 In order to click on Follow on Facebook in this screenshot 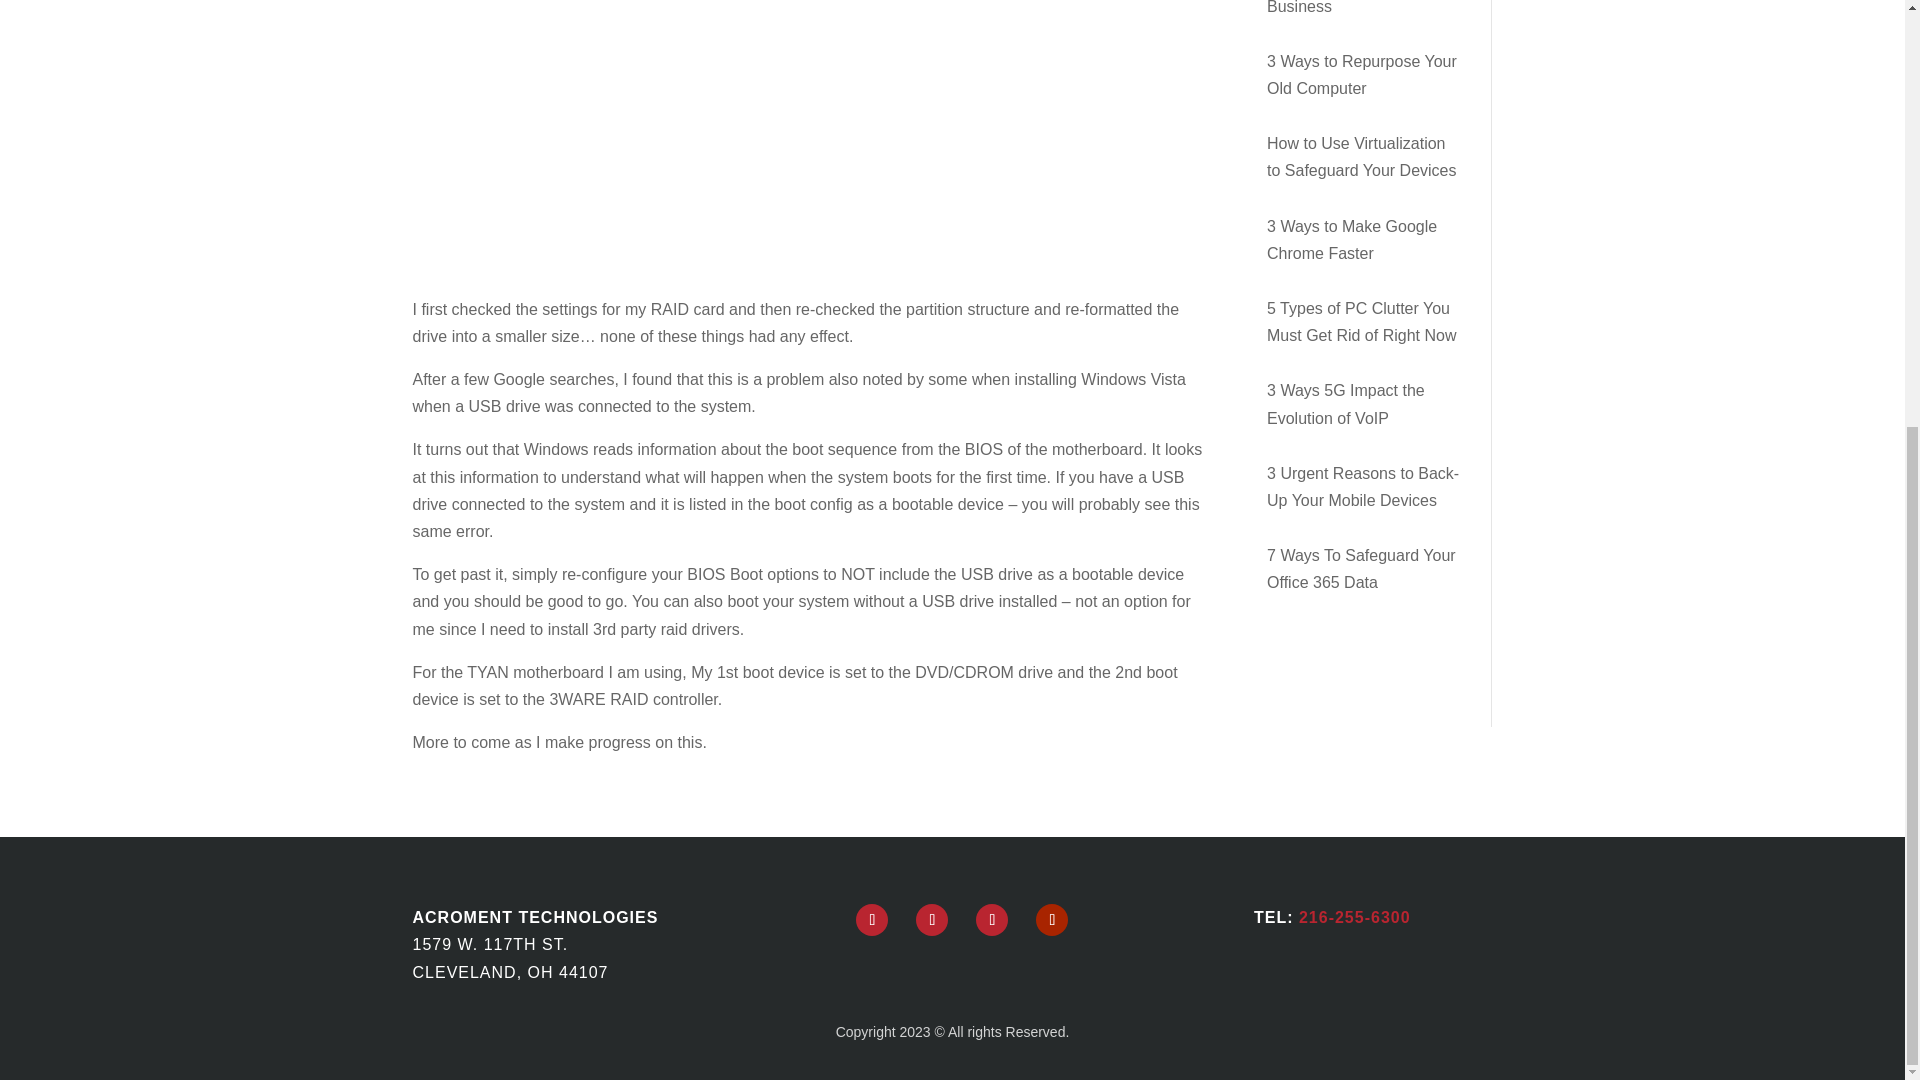, I will do `click(872, 920)`.